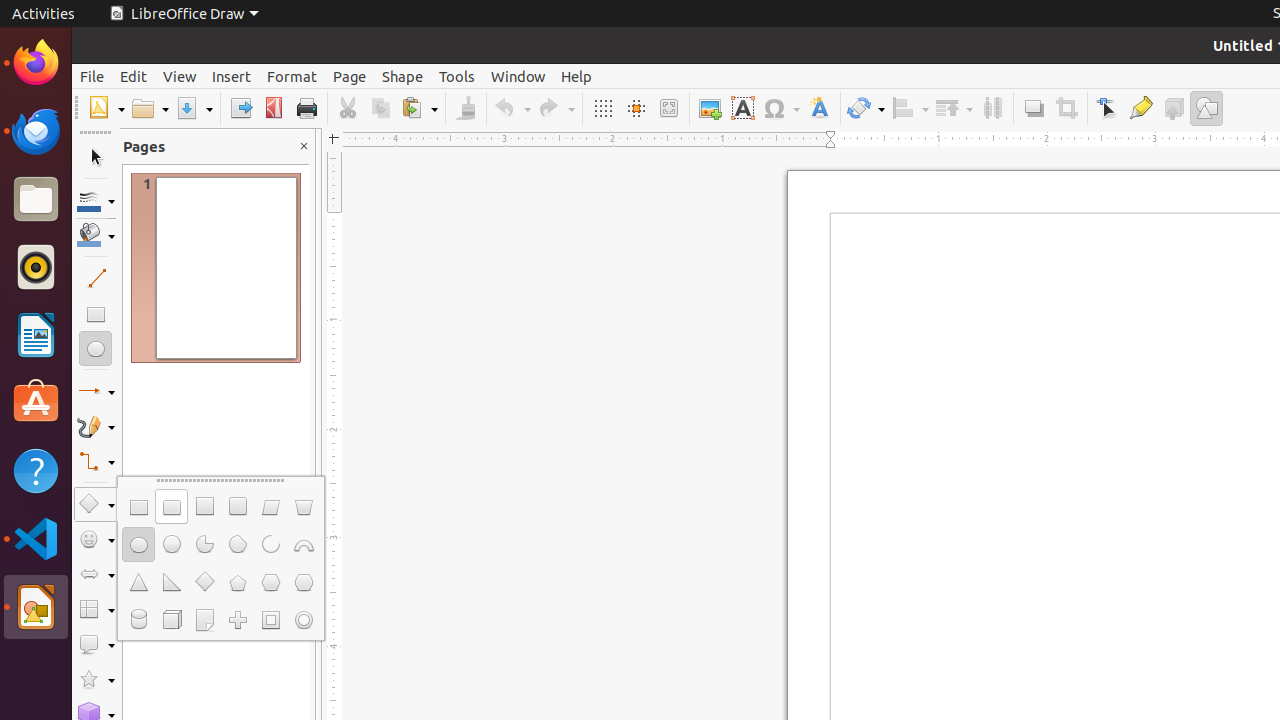 This screenshot has height=720, width=1280. I want to click on Page, so click(350, 76).